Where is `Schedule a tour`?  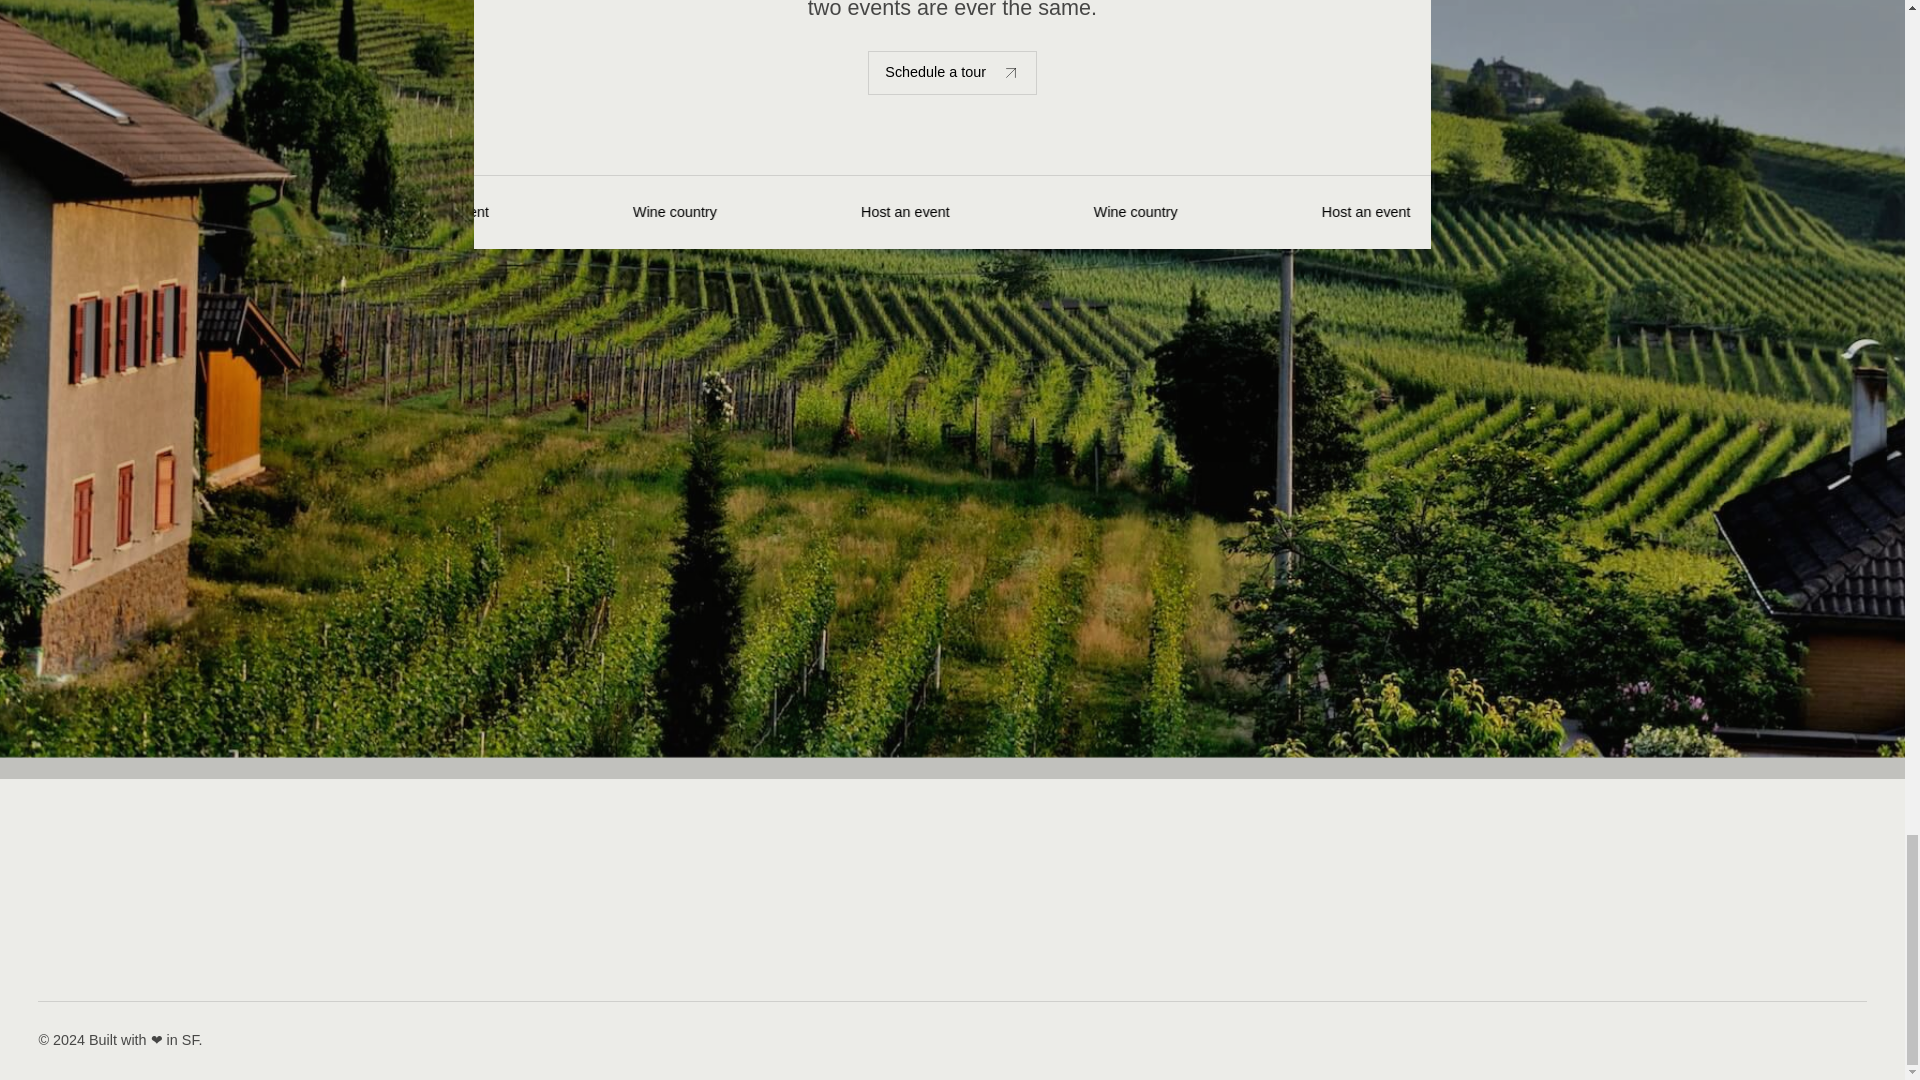 Schedule a tour is located at coordinates (952, 72).